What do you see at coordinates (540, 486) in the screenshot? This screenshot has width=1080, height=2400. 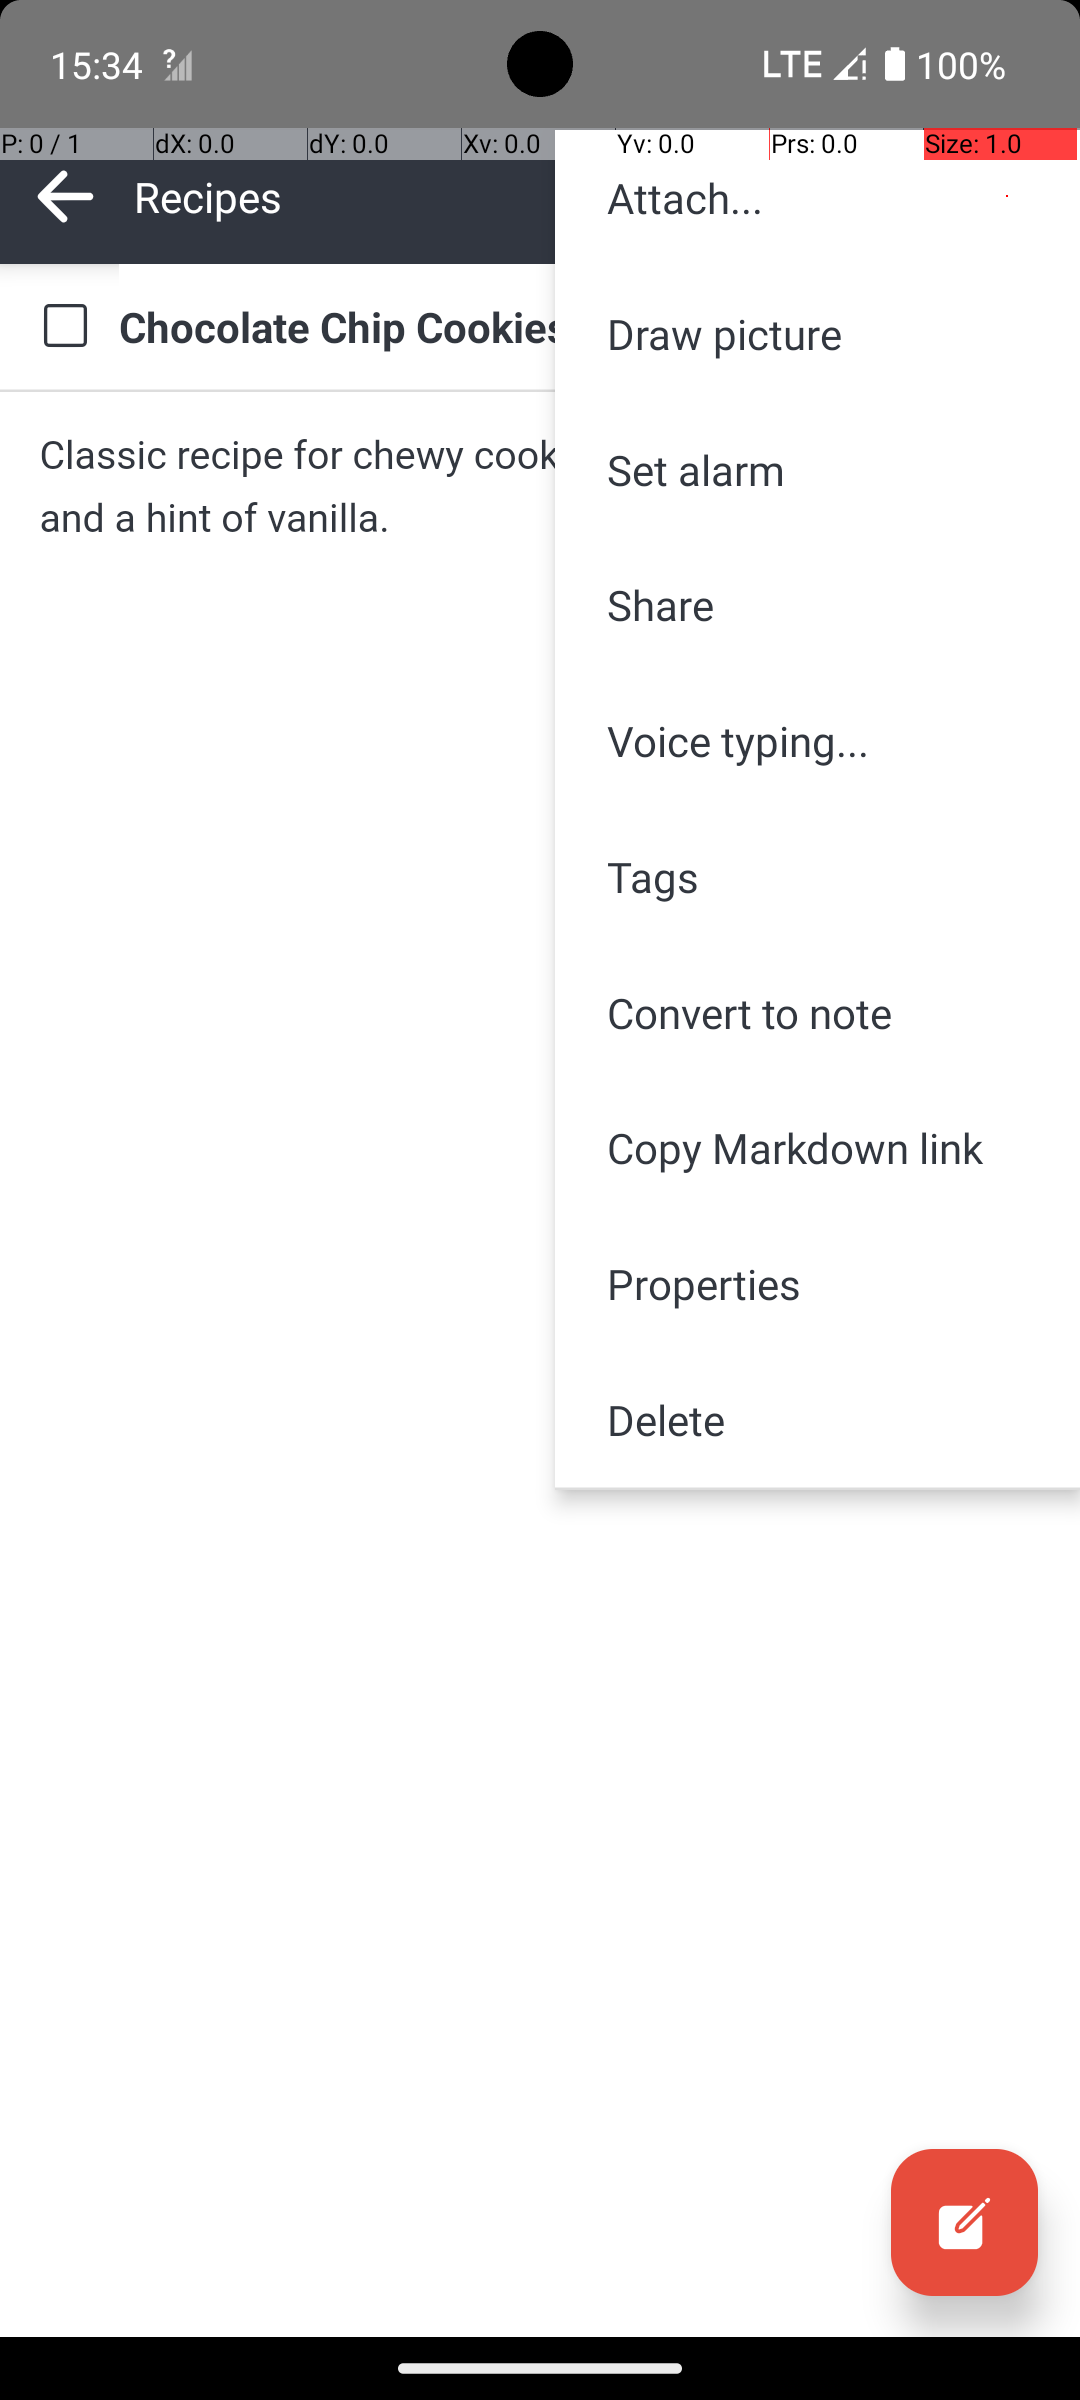 I see `Classic recipe for chewy cookies with chocolate chips and a hint of vanilla.` at bounding box center [540, 486].